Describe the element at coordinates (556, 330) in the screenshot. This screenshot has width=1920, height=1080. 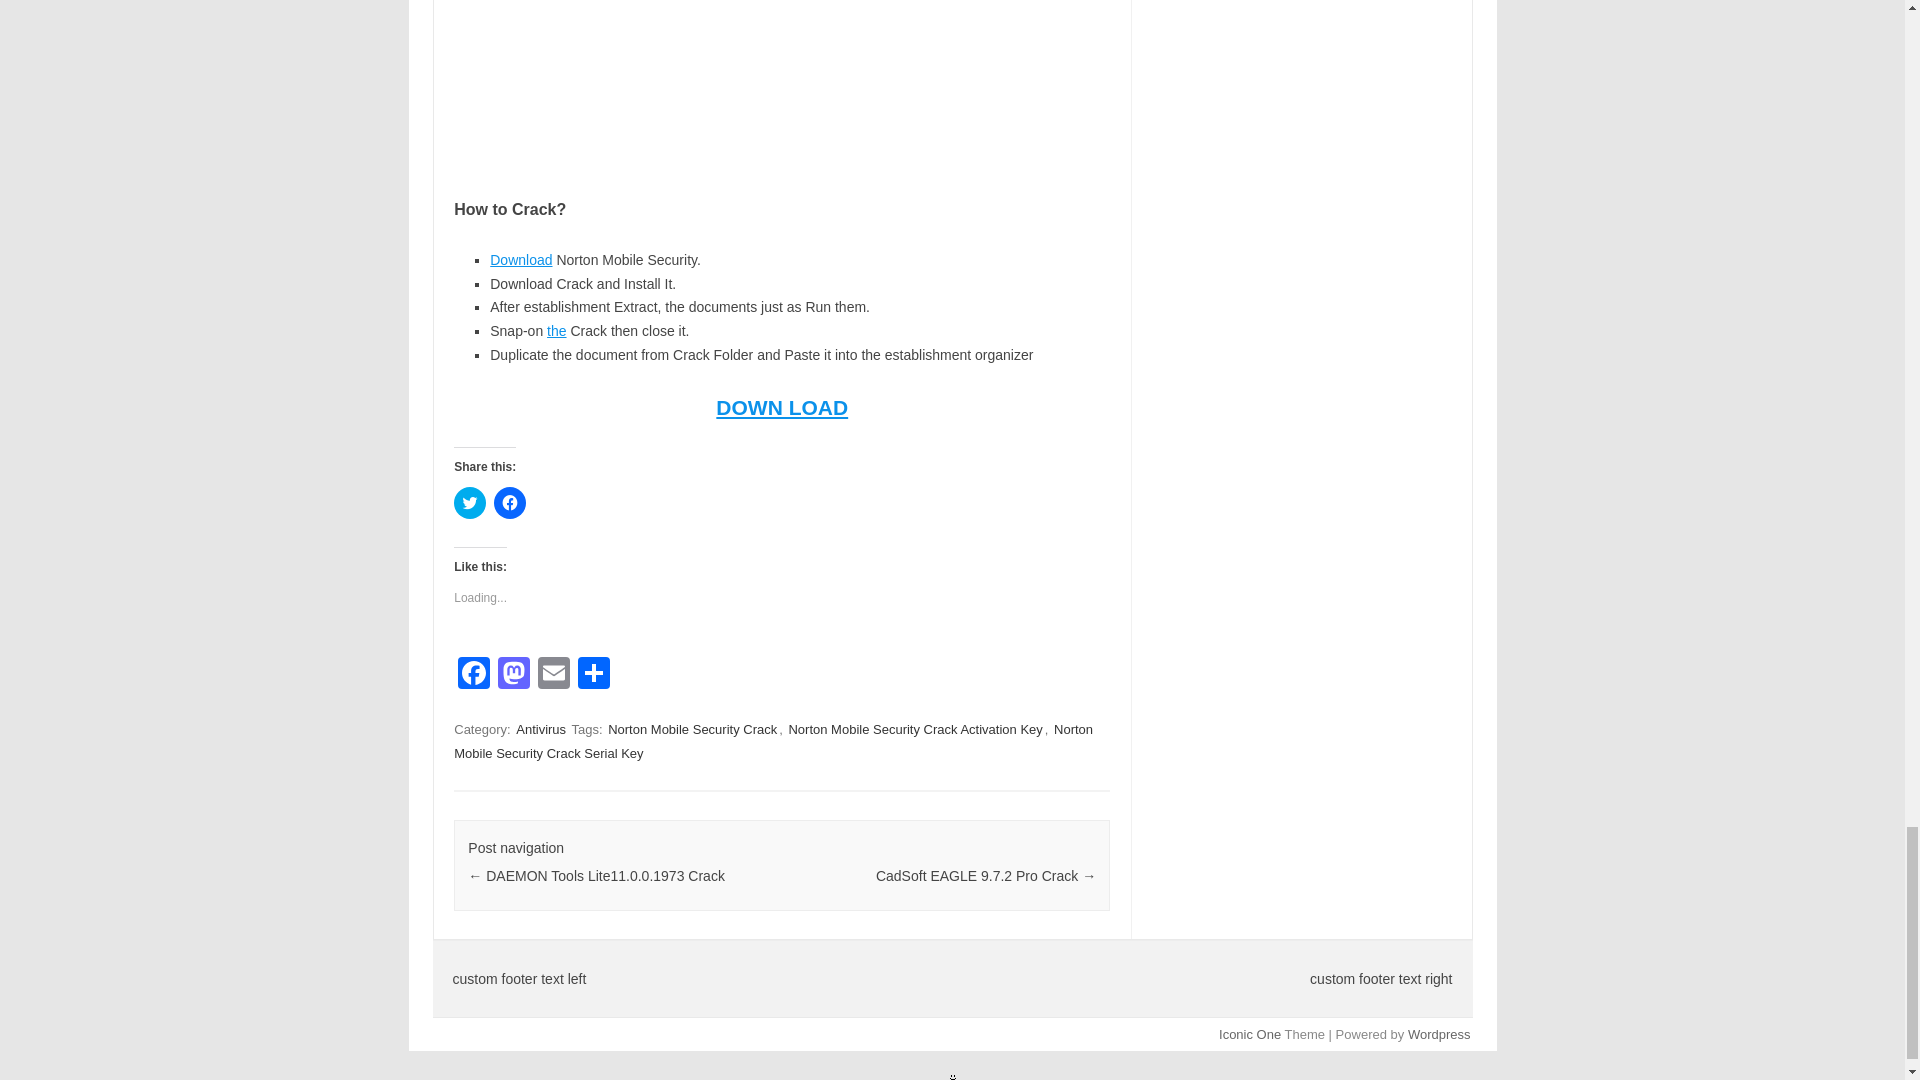
I see `the` at that location.